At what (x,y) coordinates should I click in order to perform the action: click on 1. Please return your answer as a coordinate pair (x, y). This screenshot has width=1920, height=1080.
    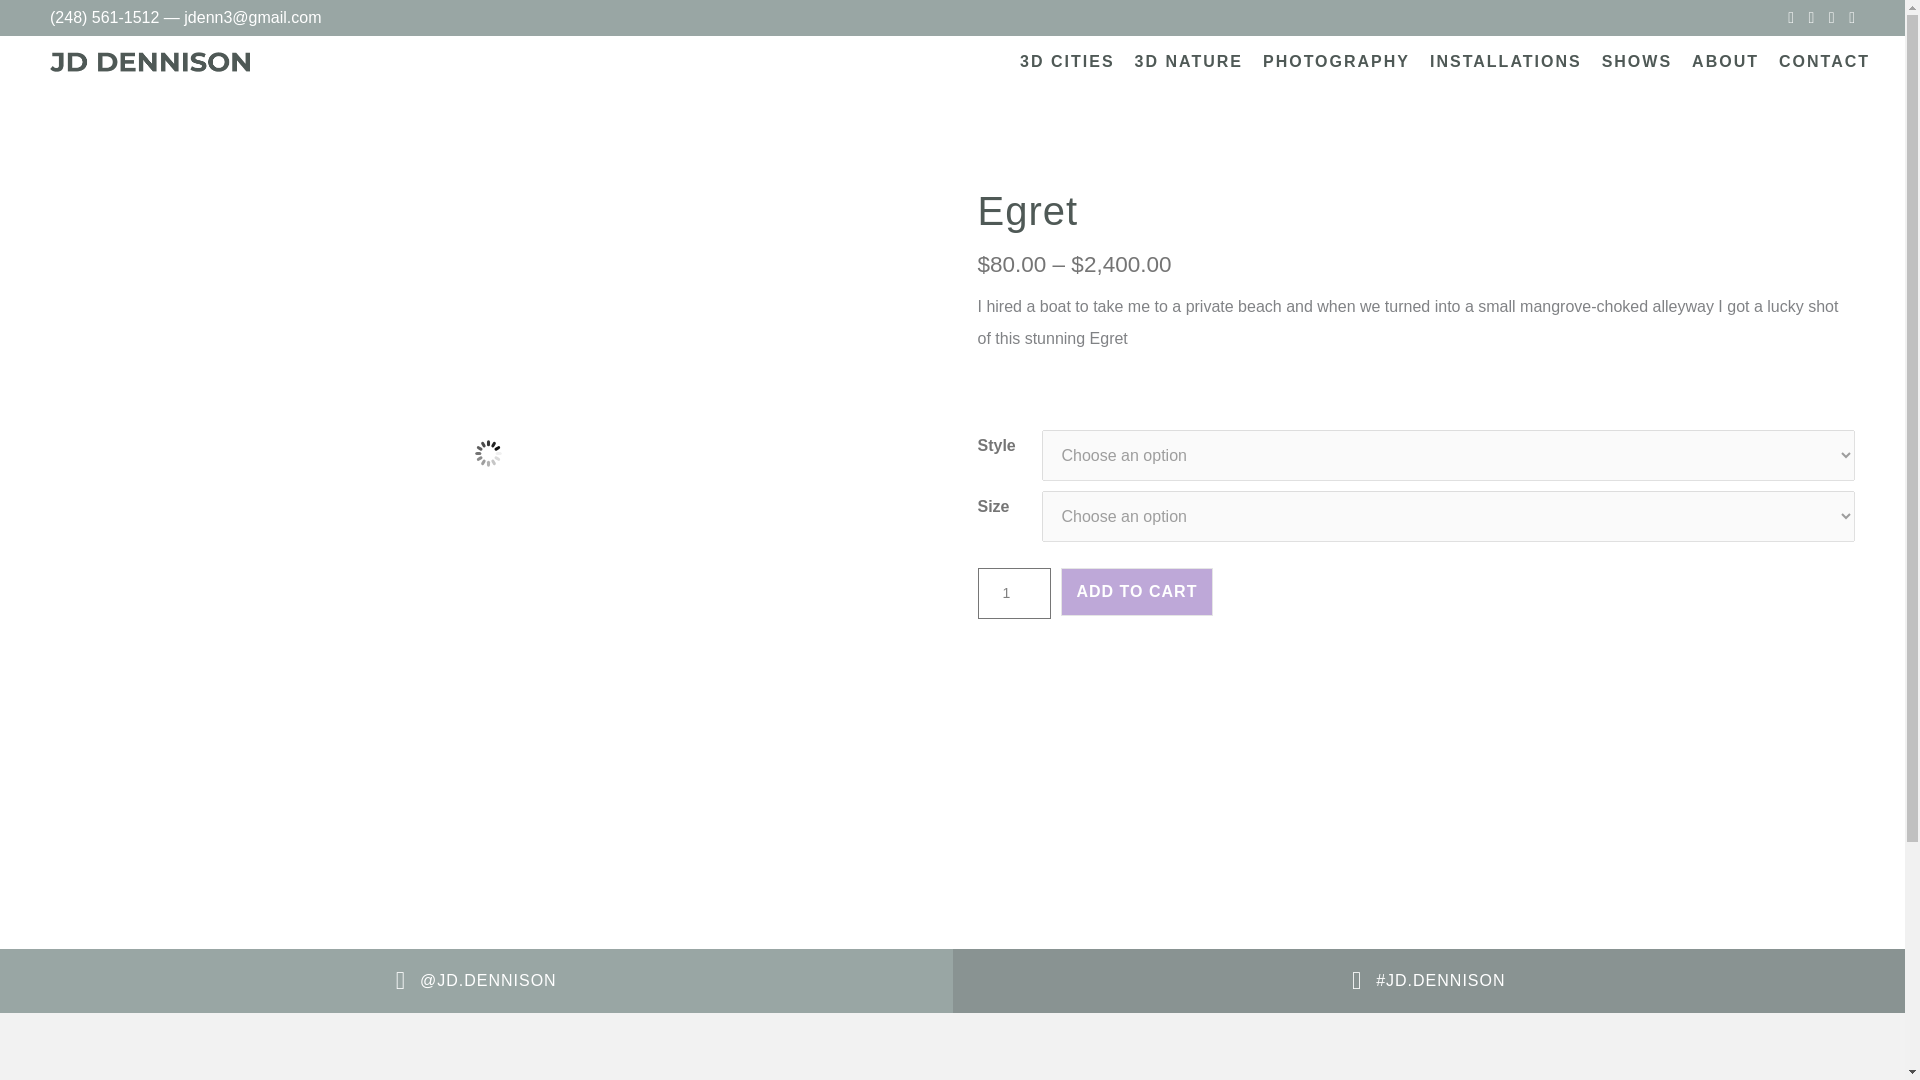
    Looking at the image, I should click on (1014, 594).